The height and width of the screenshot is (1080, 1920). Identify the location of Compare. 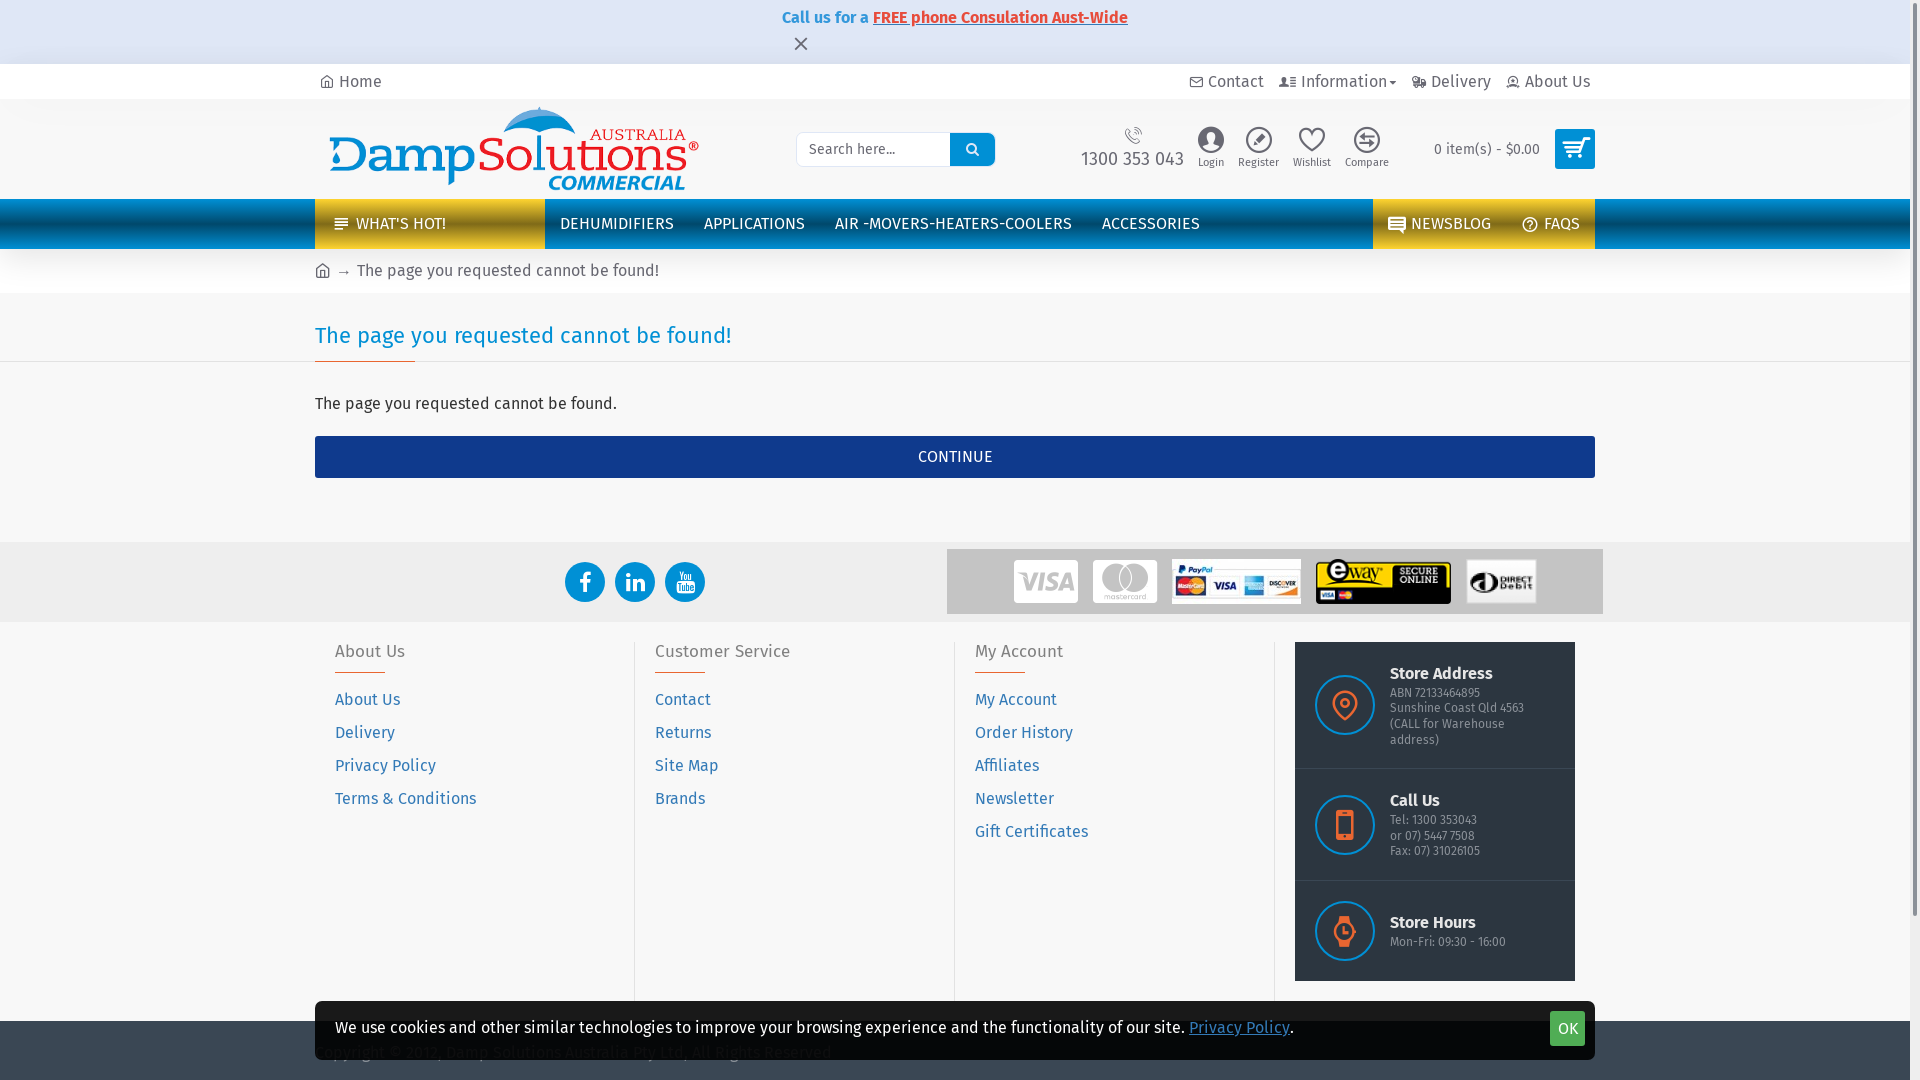
(1367, 150).